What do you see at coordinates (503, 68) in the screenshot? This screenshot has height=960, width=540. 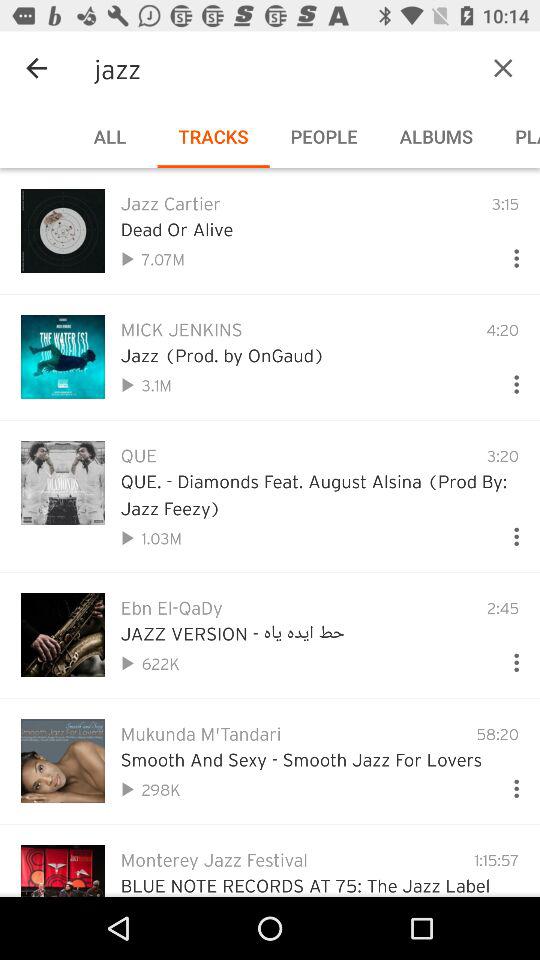 I see `exit search` at bounding box center [503, 68].